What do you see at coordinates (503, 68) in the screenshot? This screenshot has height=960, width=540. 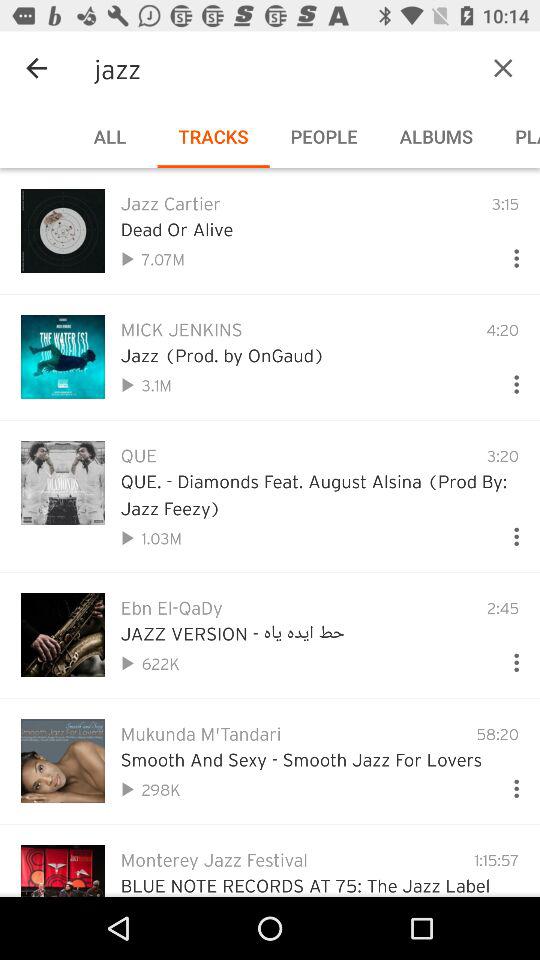 I see `exit search` at bounding box center [503, 68].